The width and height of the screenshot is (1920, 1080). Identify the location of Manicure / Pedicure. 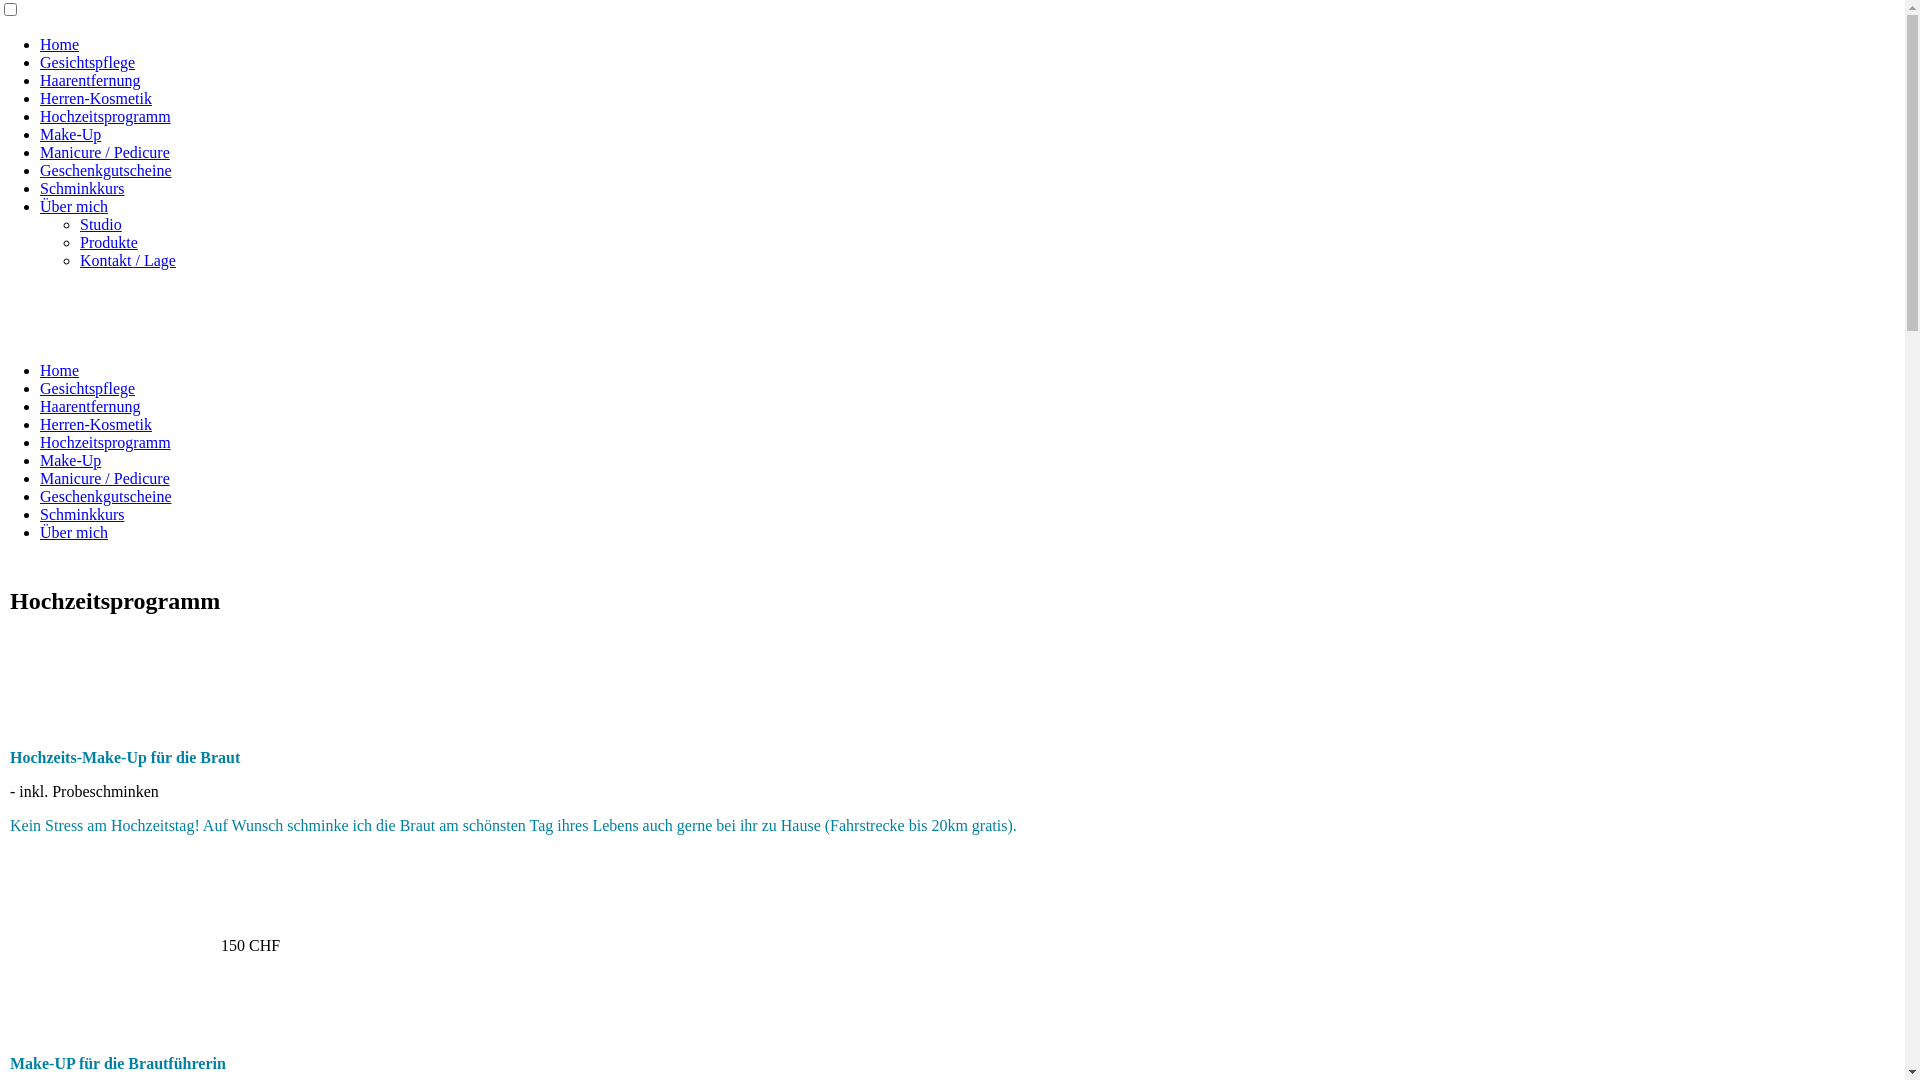
(105, 478).